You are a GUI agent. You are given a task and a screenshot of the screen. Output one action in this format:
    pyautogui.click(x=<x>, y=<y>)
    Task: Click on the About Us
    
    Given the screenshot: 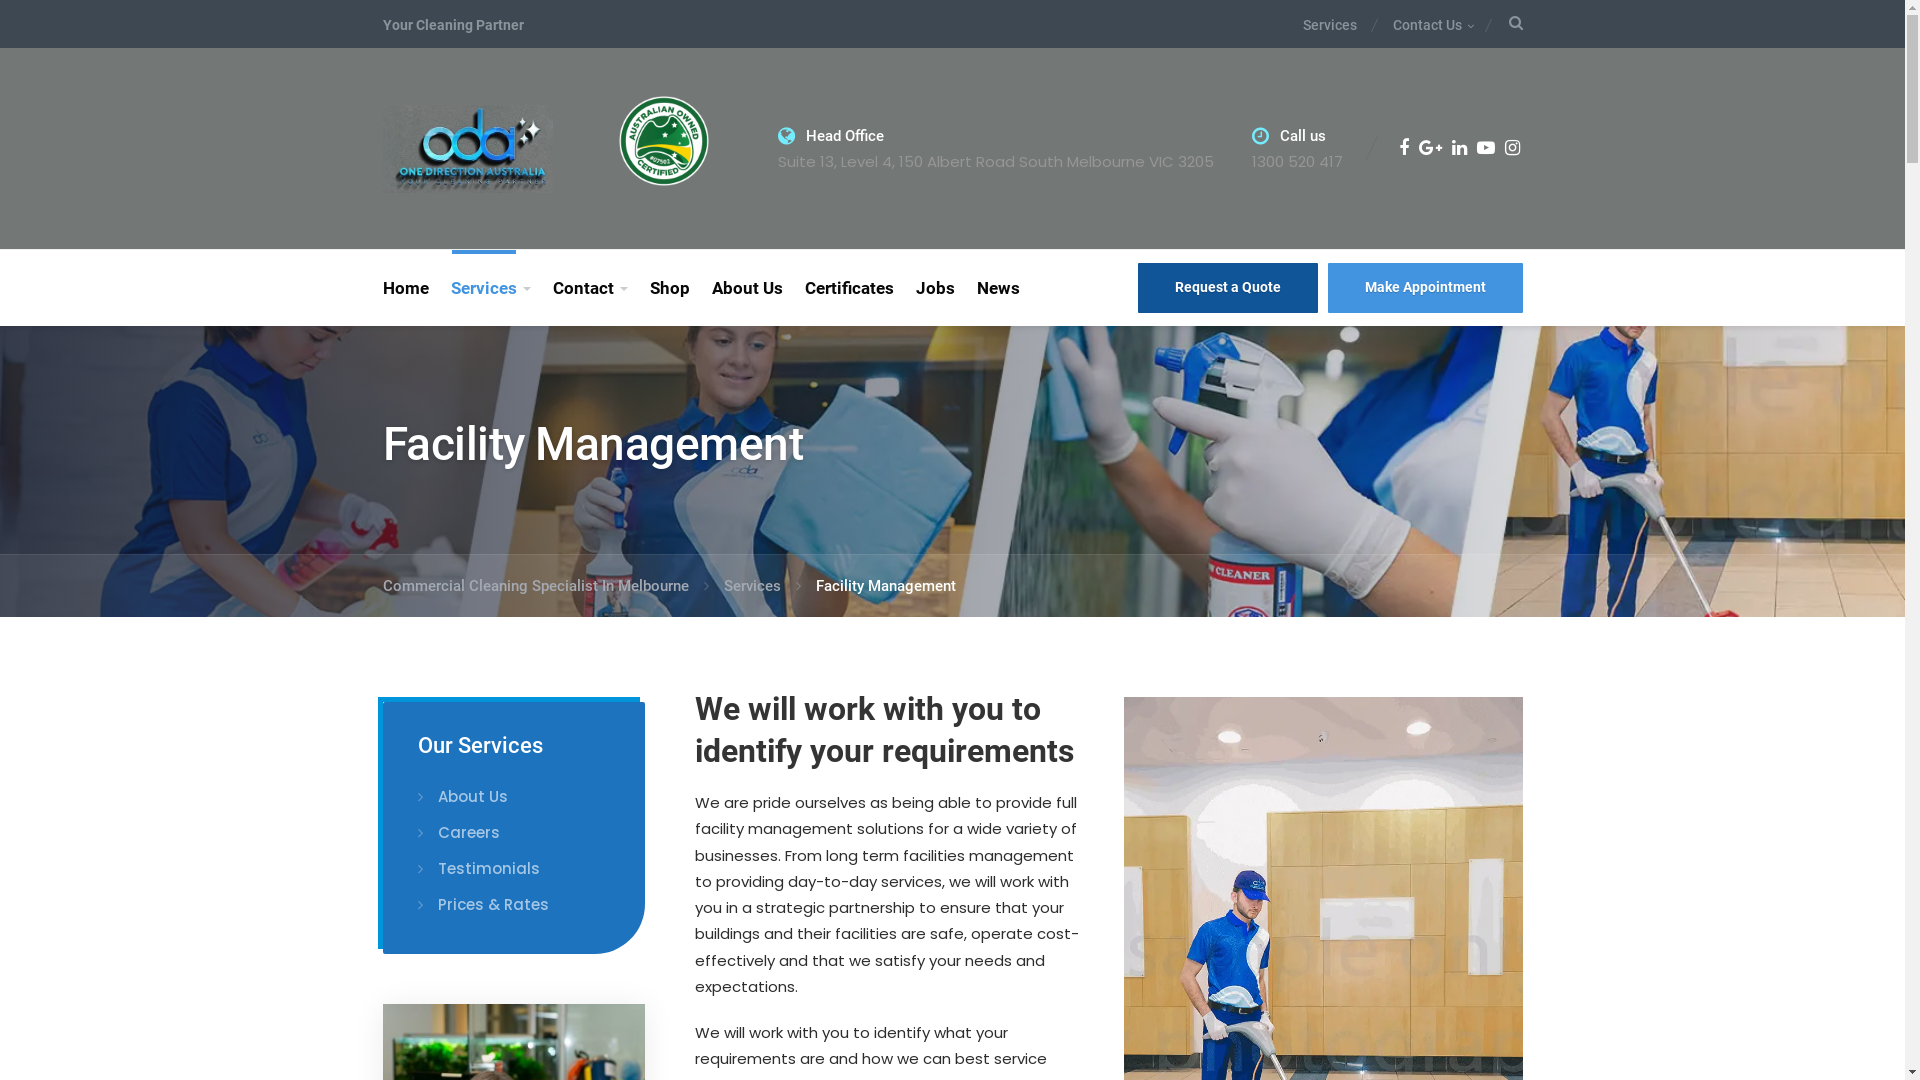 What is the action you would take?
    pyautogui.click(x=746, y=288)
    